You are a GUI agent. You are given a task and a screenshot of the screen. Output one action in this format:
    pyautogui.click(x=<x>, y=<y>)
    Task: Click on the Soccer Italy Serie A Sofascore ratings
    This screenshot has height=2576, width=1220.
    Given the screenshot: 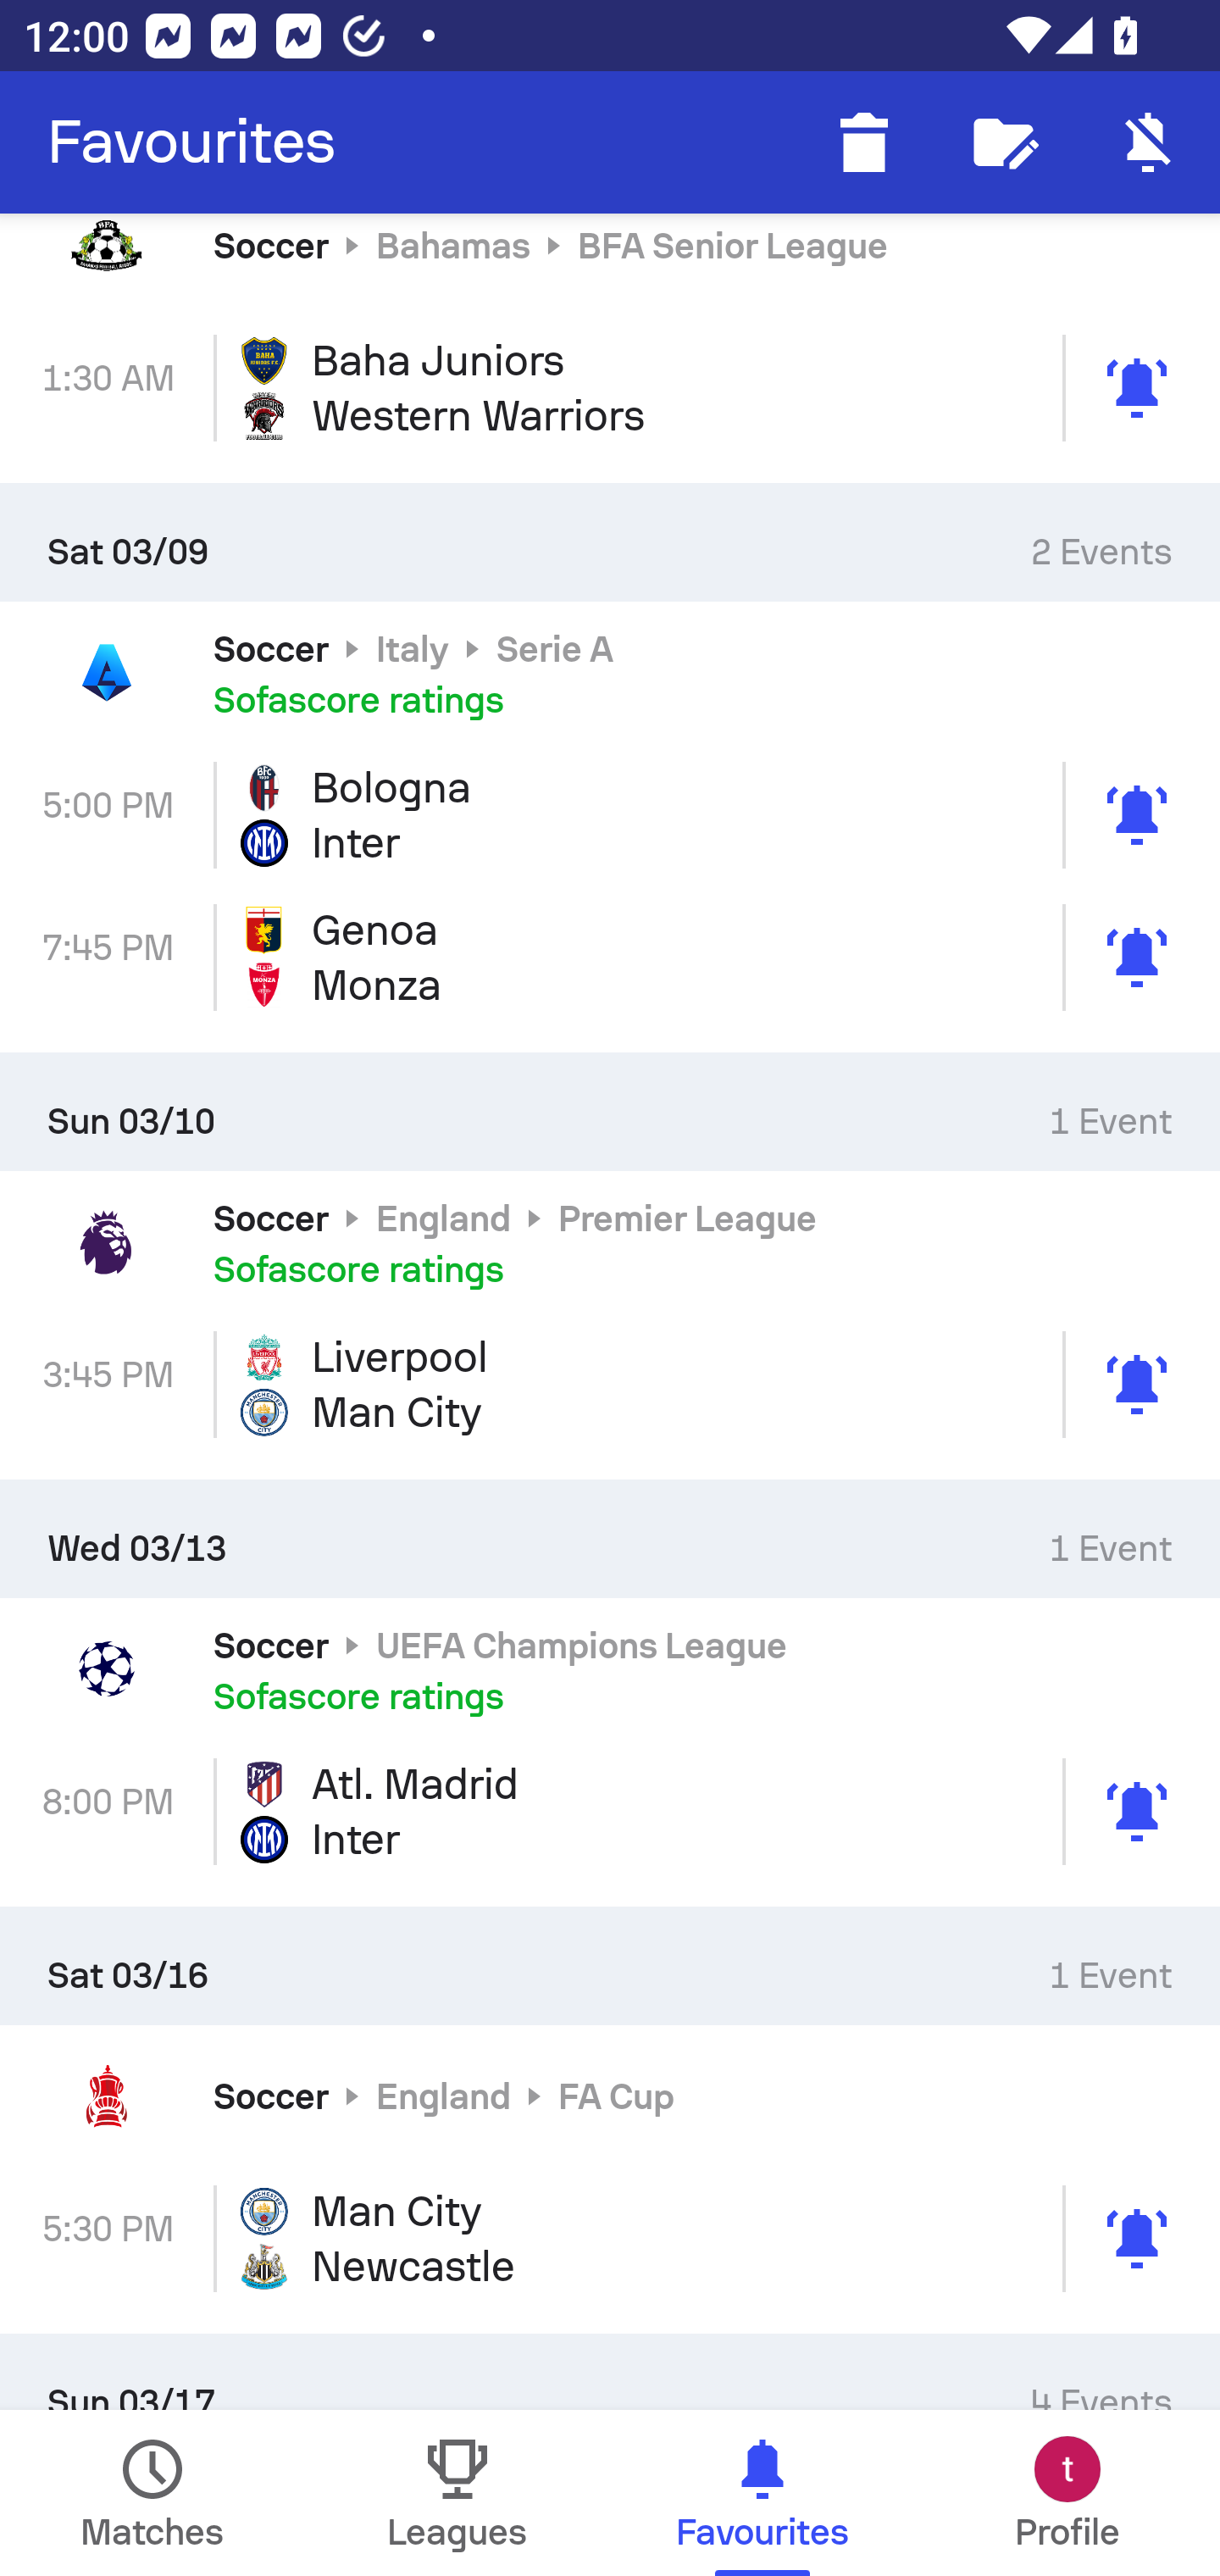 What is the action you would take?
    pyautogui.click(x=610, y=673)
    